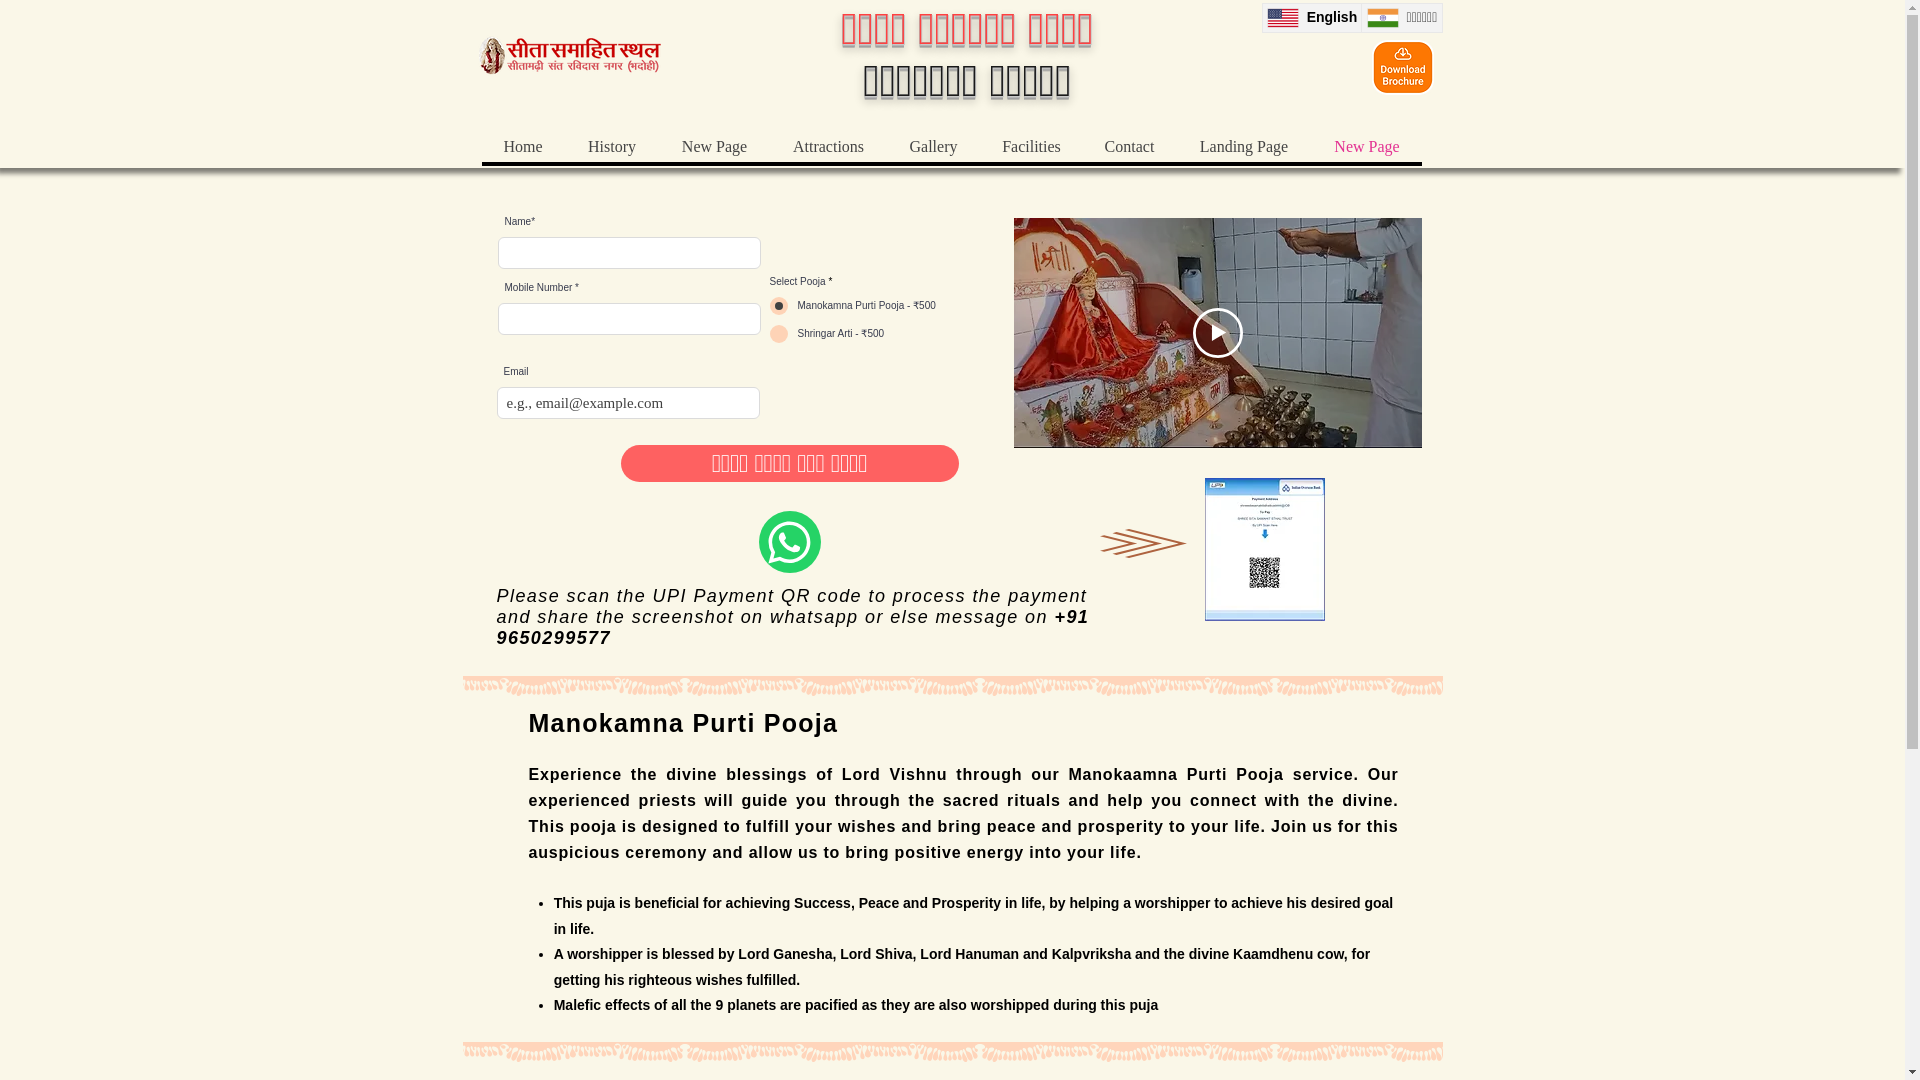  Describe the element at coordinates (1030, 146) in the screenshot. I see `Facilities` at that location.